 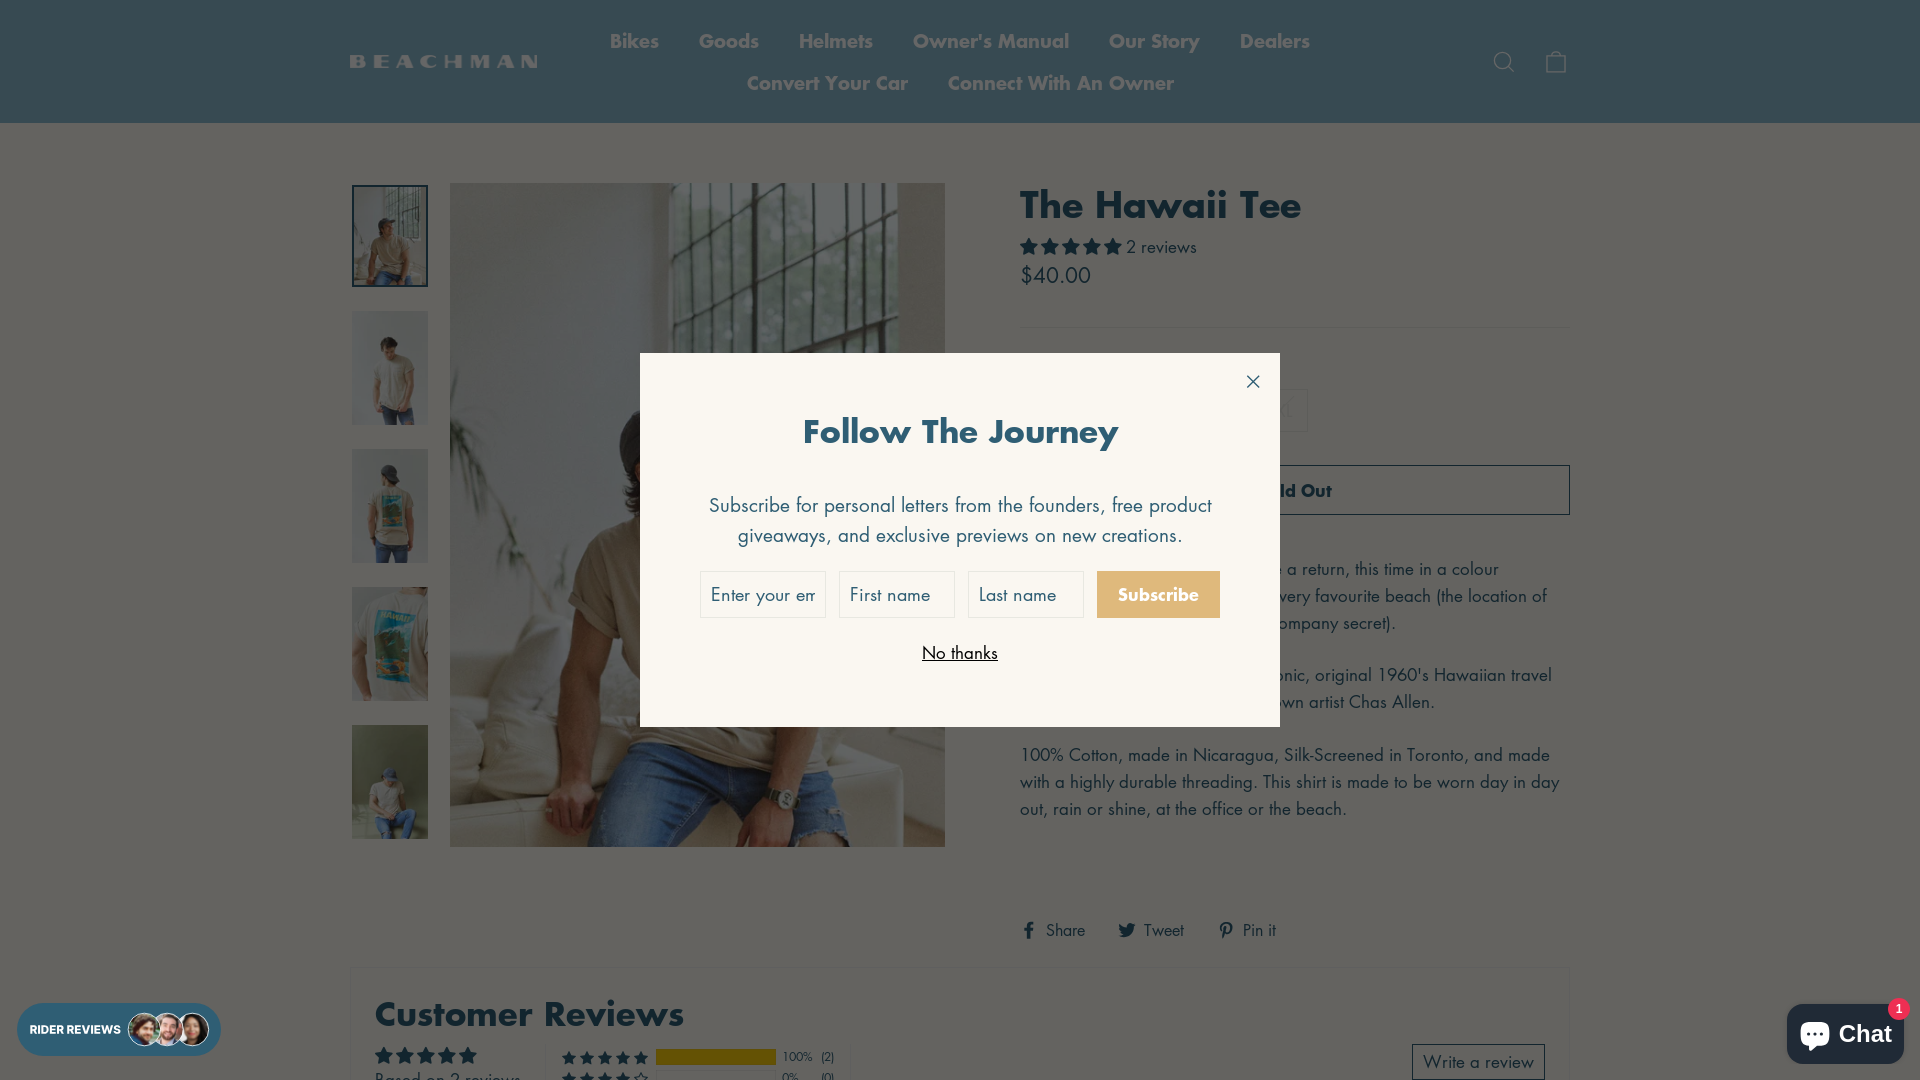 I want to click on Shopify online store chat, so click(x=1846, y=1030).